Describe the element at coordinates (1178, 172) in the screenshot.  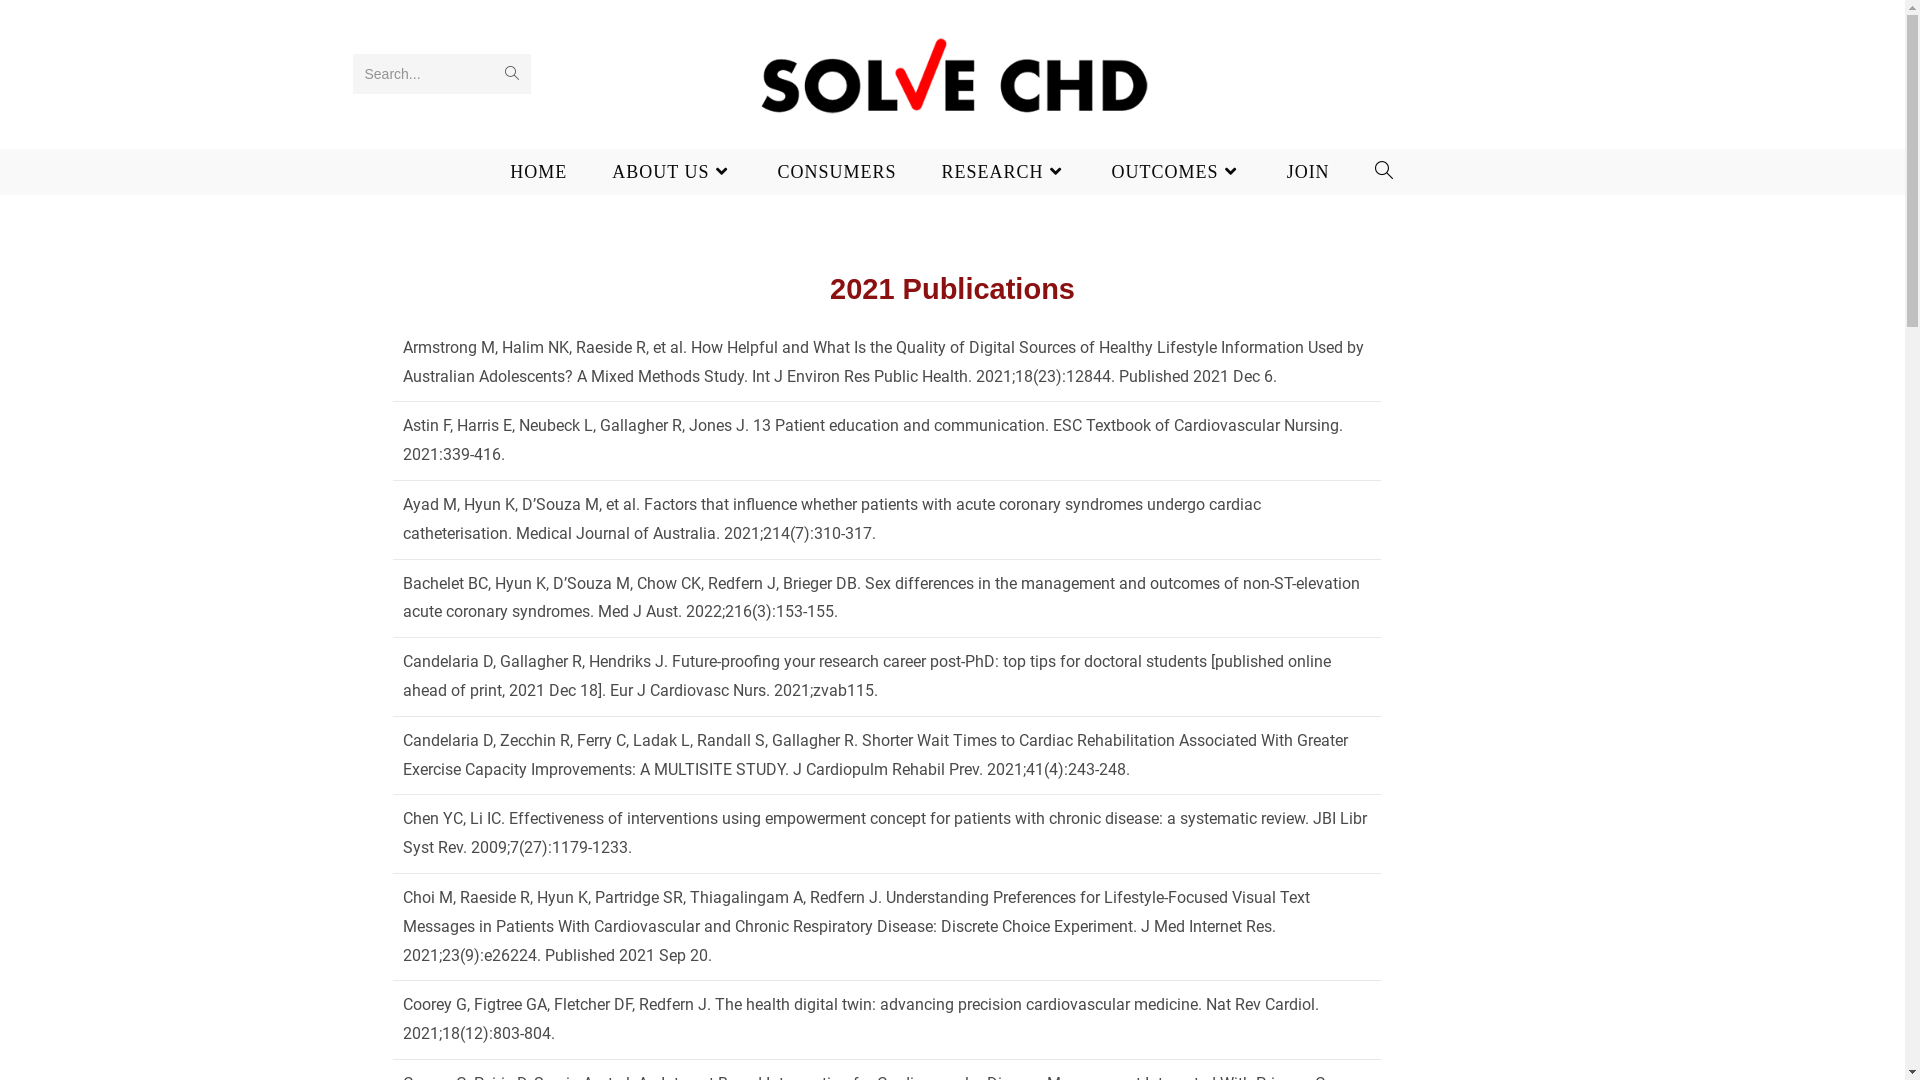
I see `OUTCOMES` at that location.